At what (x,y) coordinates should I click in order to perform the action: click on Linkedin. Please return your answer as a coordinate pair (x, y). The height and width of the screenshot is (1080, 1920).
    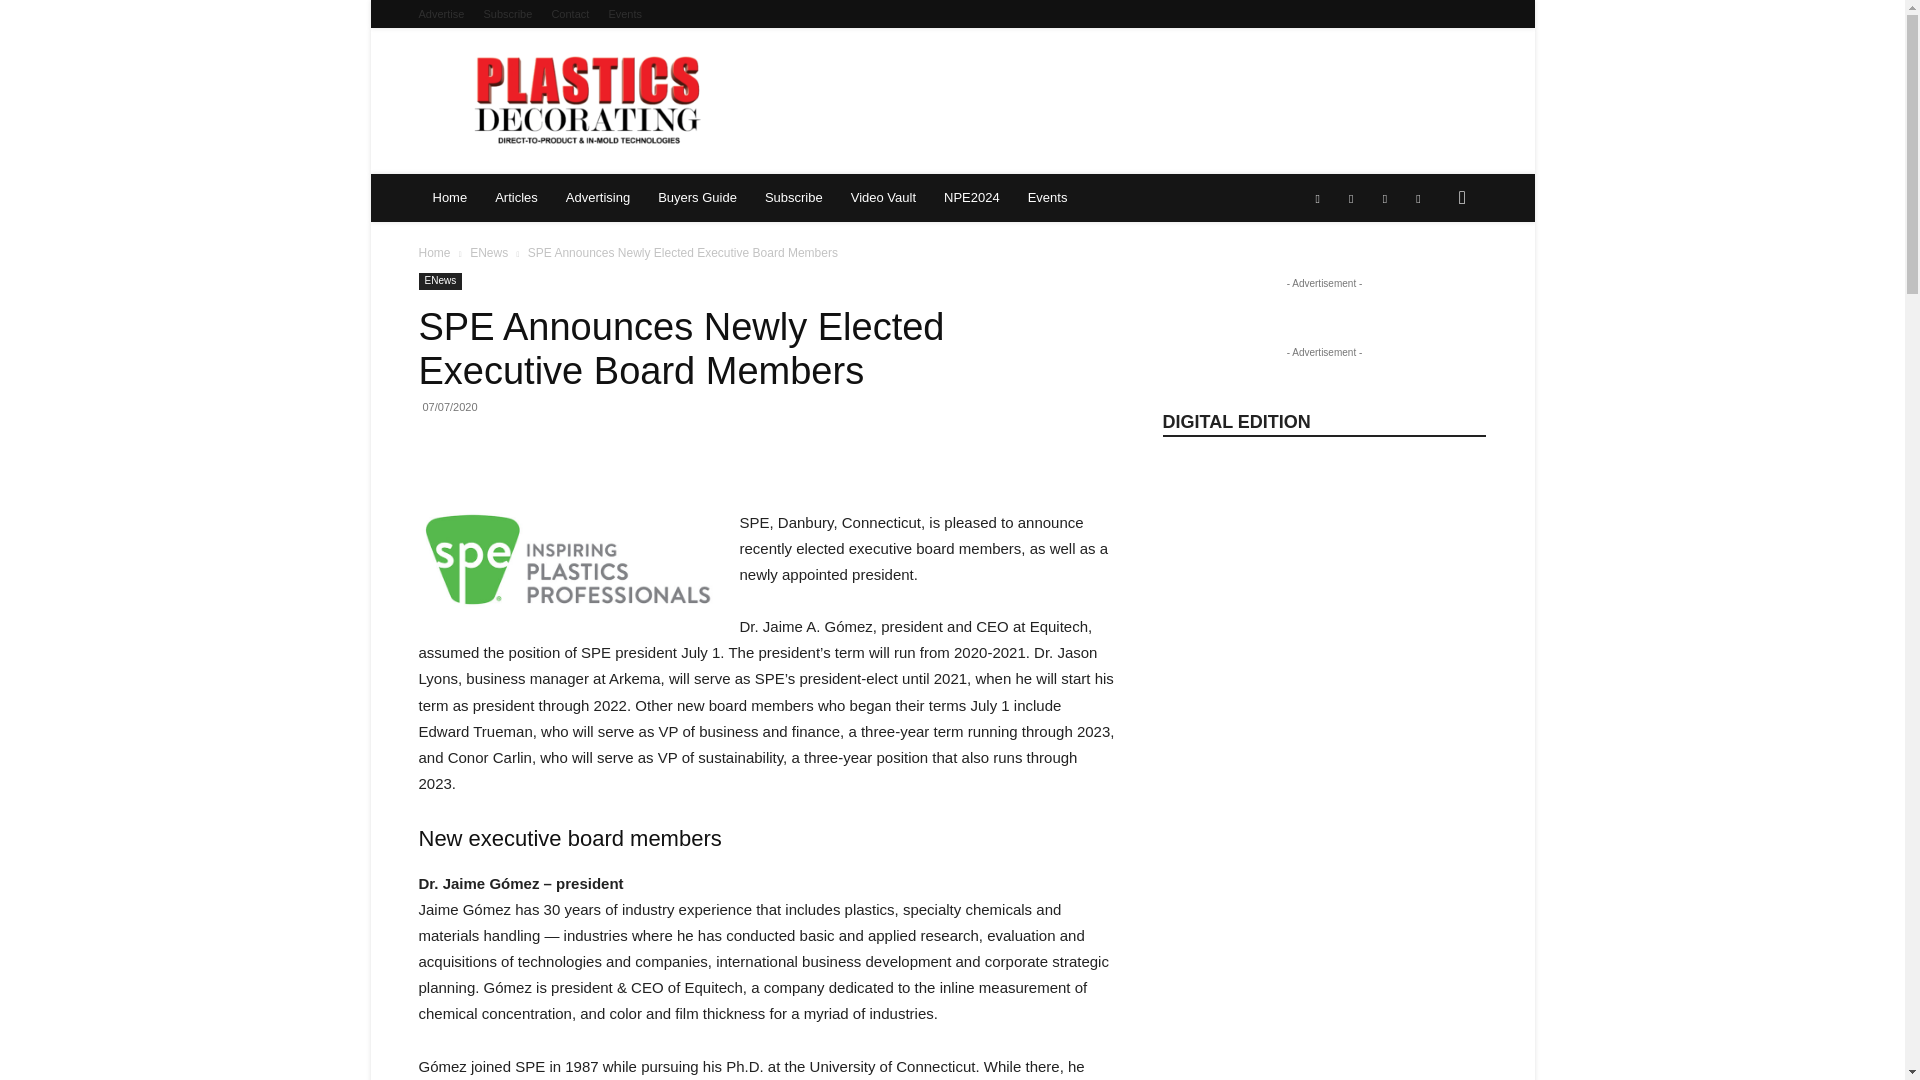
    Looking at the image, I should click on (1350, 198).